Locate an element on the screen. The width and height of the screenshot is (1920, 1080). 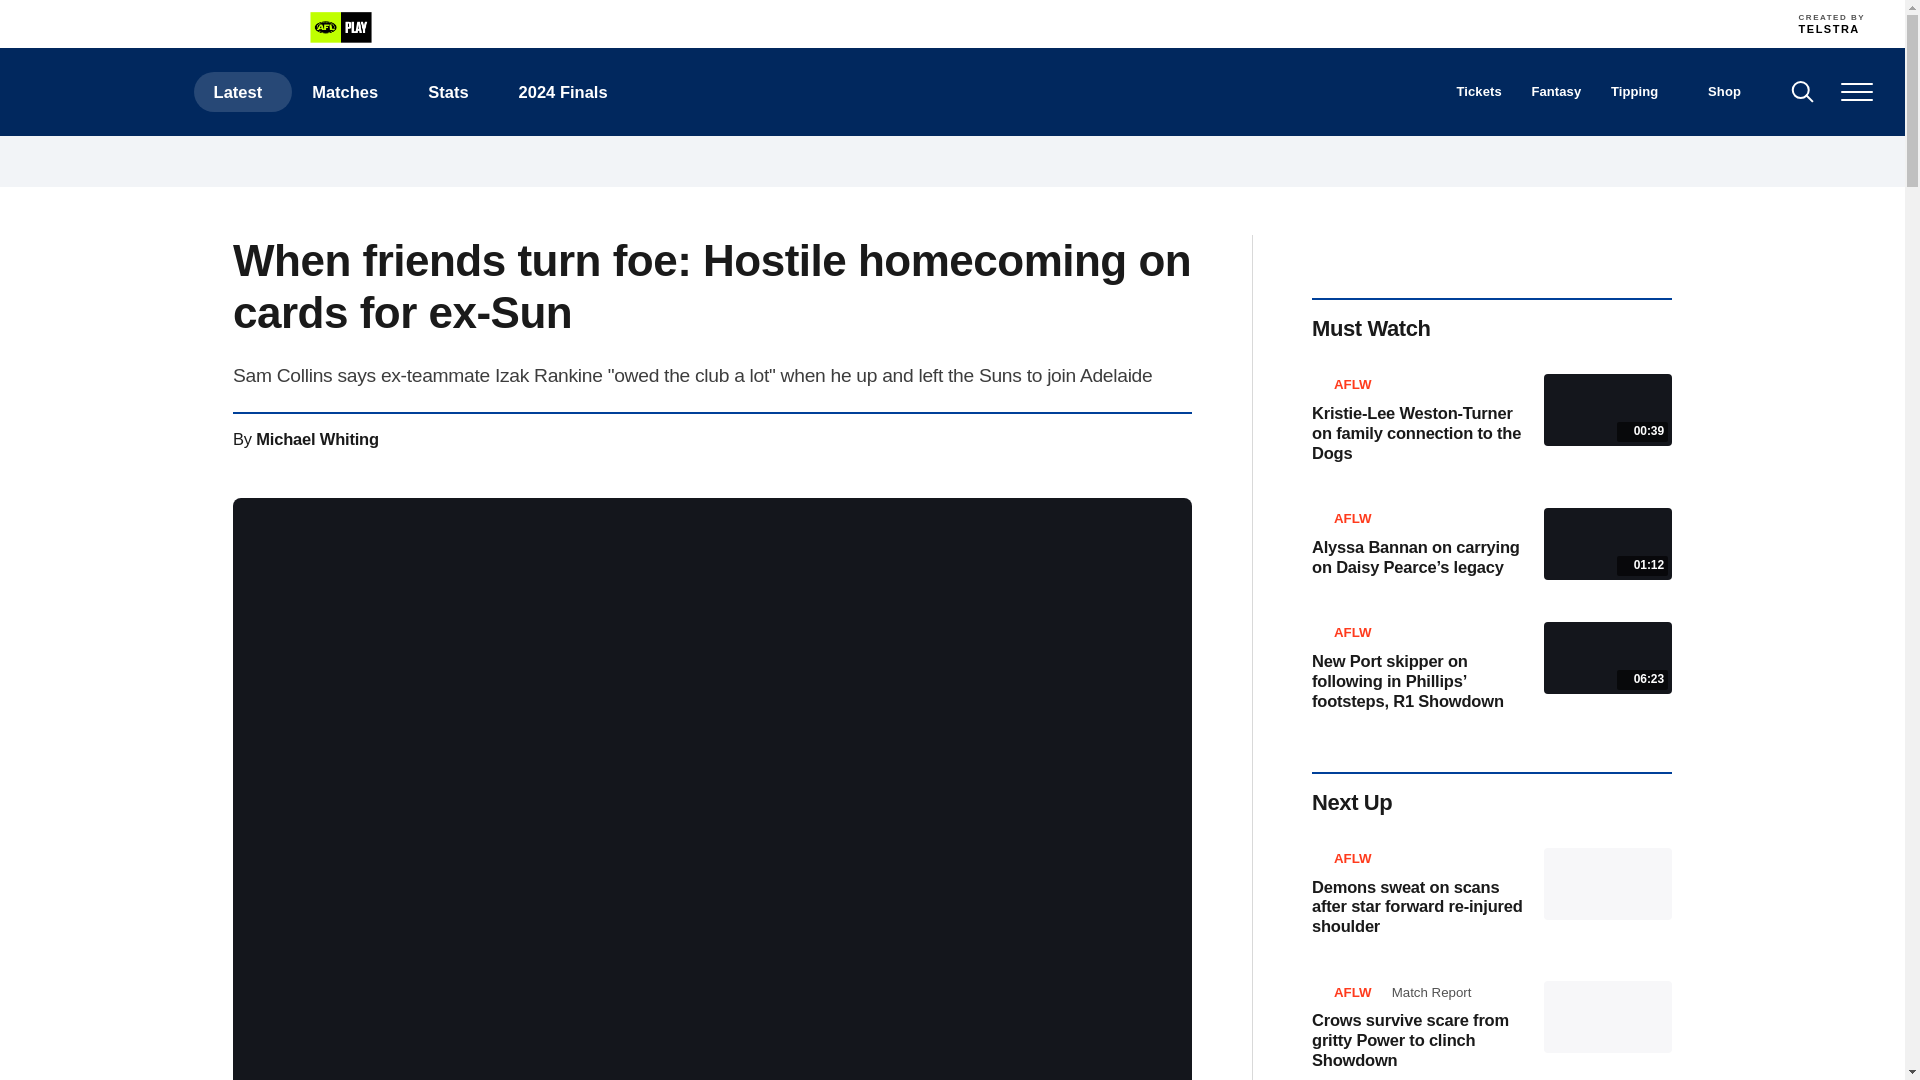
AFL Play is located at coordinates (340, 26).